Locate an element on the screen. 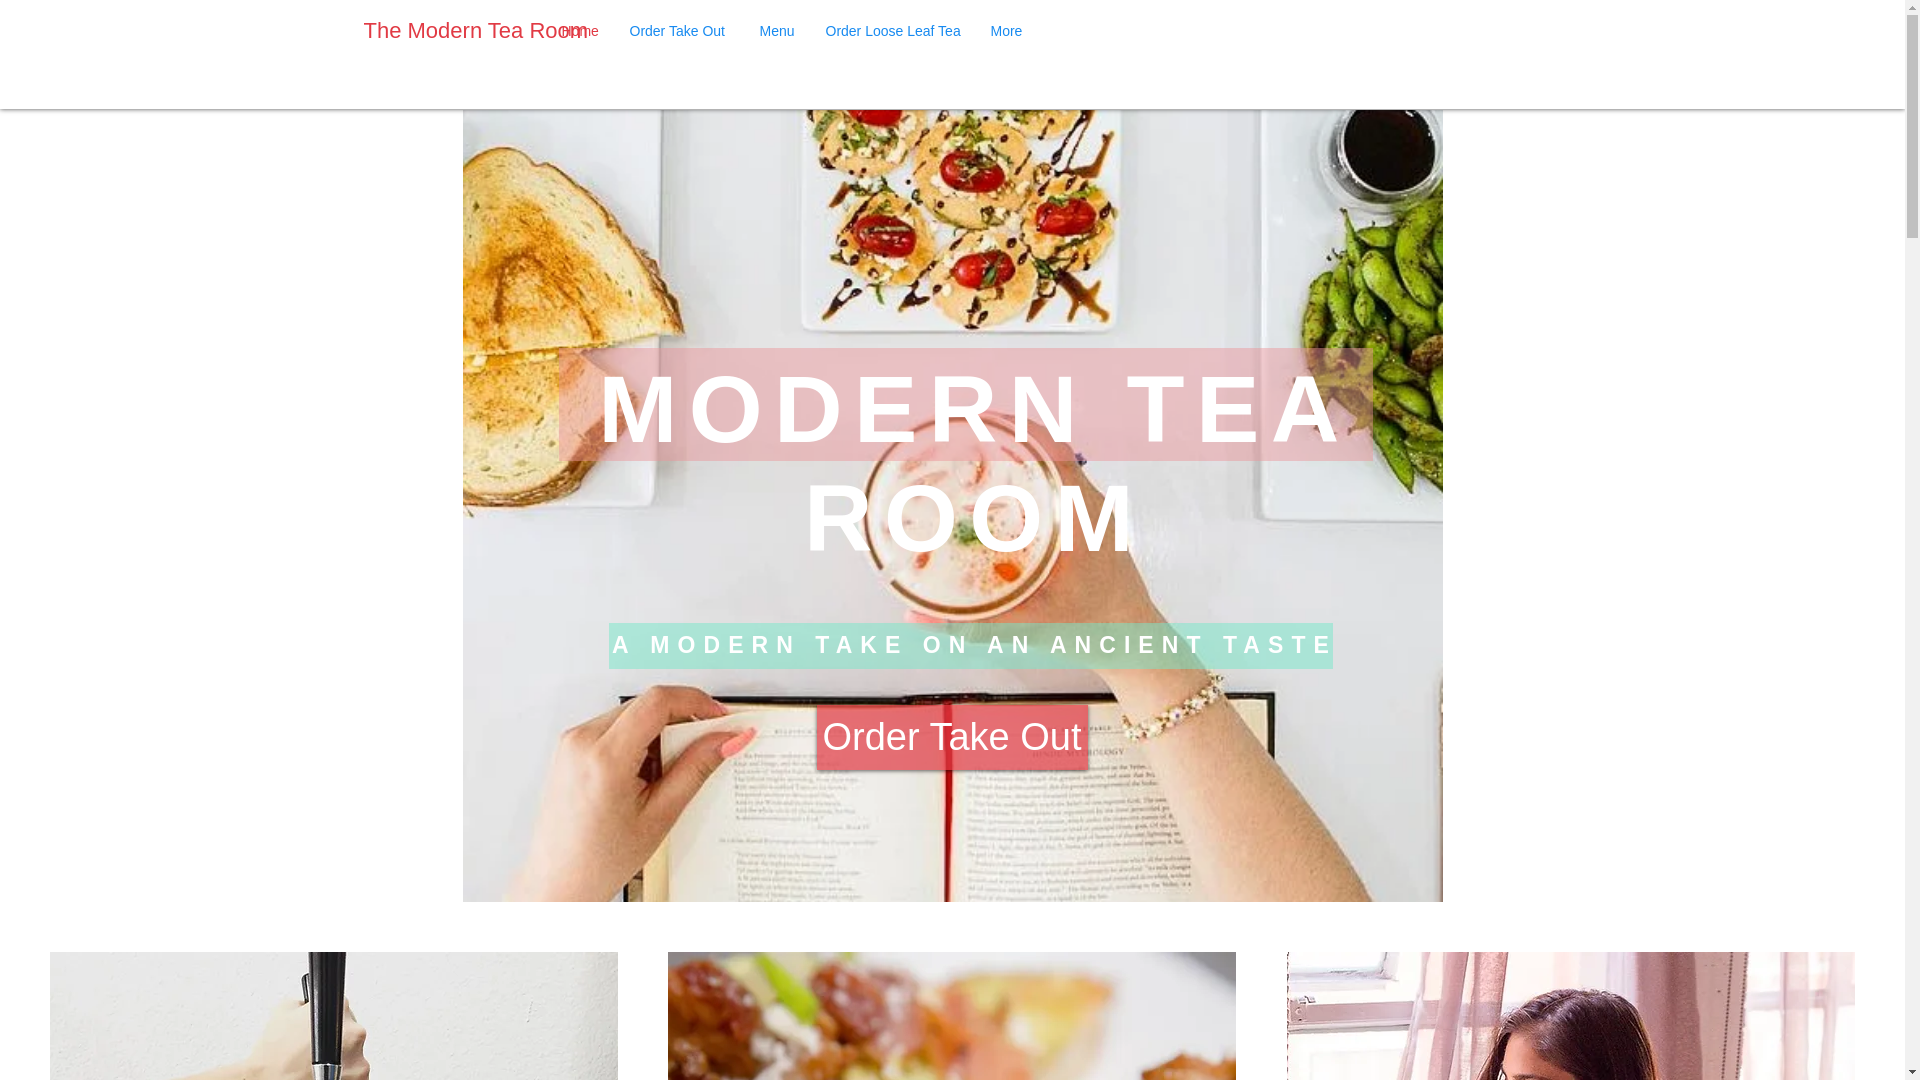 Image resolution: width=1920 pixels, height=1080 pixels. Order Loose Leaf Tea is located at coordinates (892, 31).